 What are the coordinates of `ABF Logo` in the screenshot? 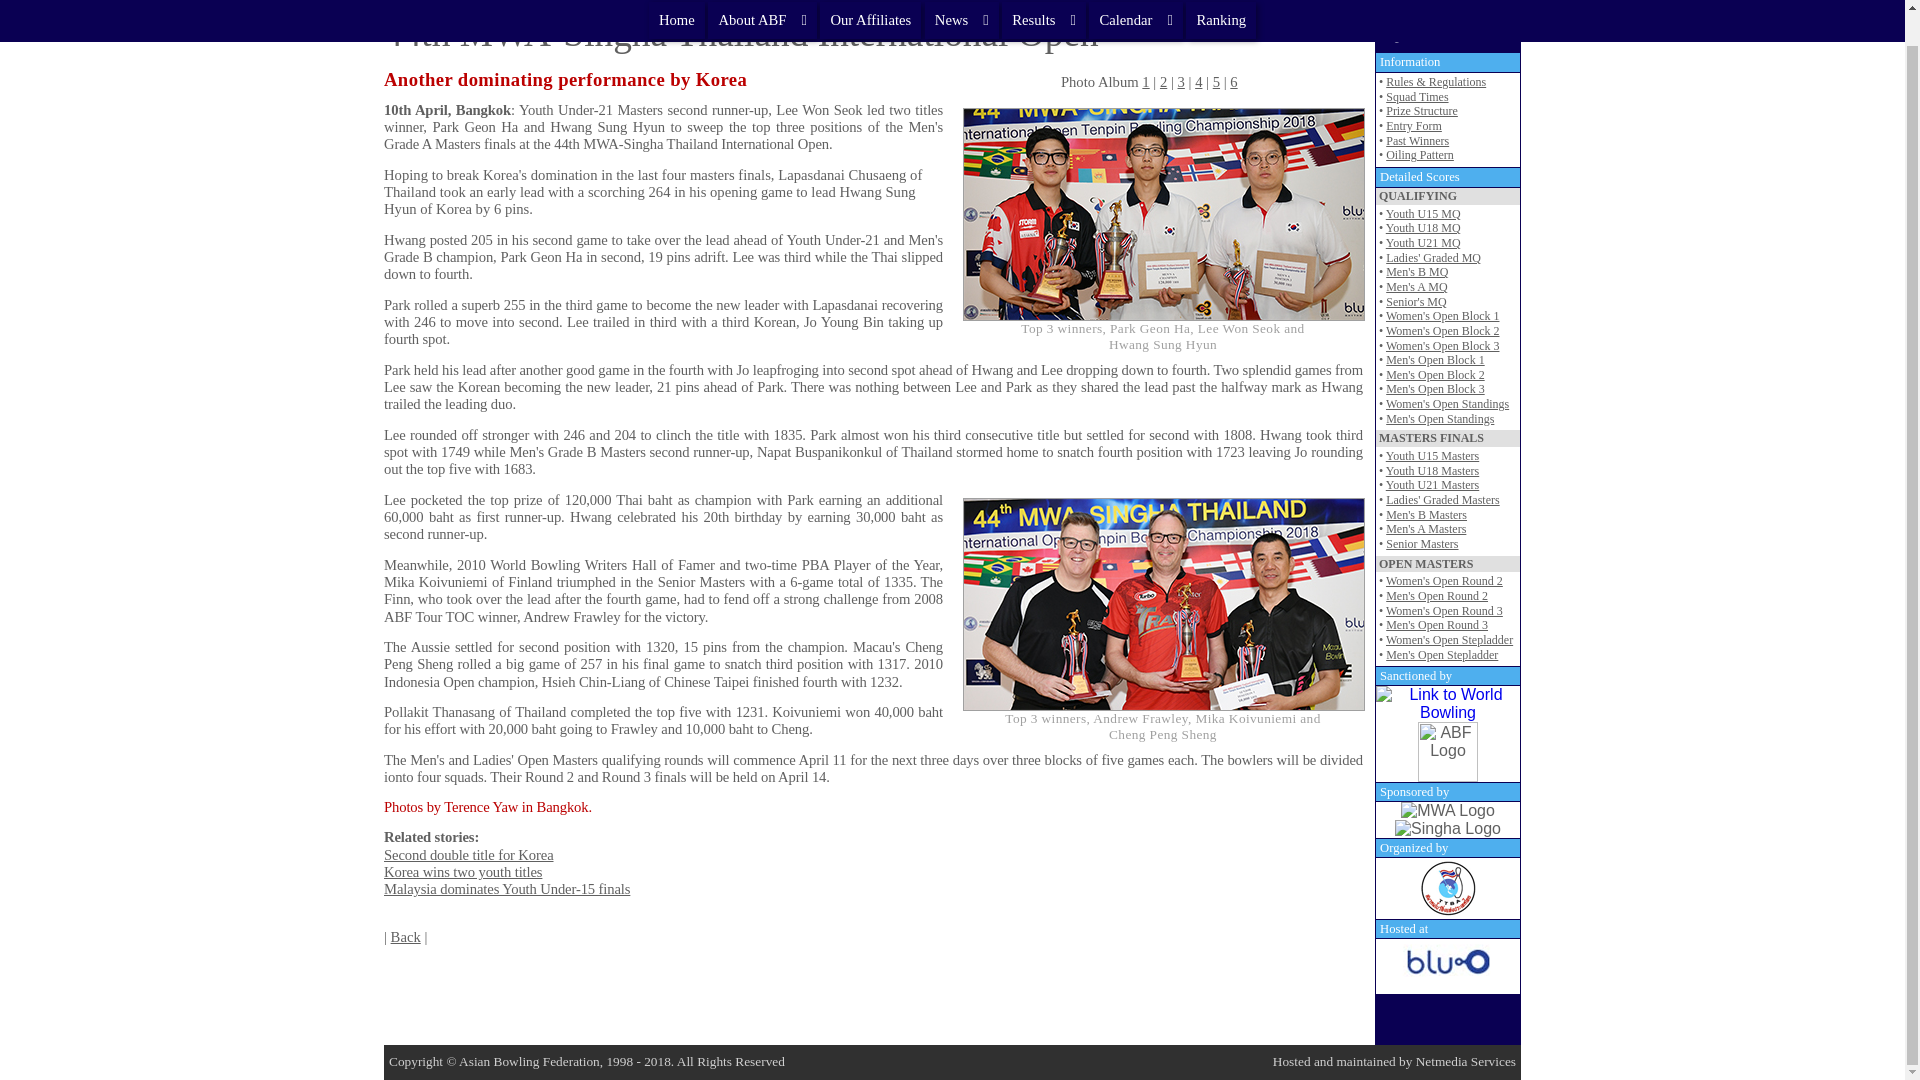 It's located at (1448, 752).